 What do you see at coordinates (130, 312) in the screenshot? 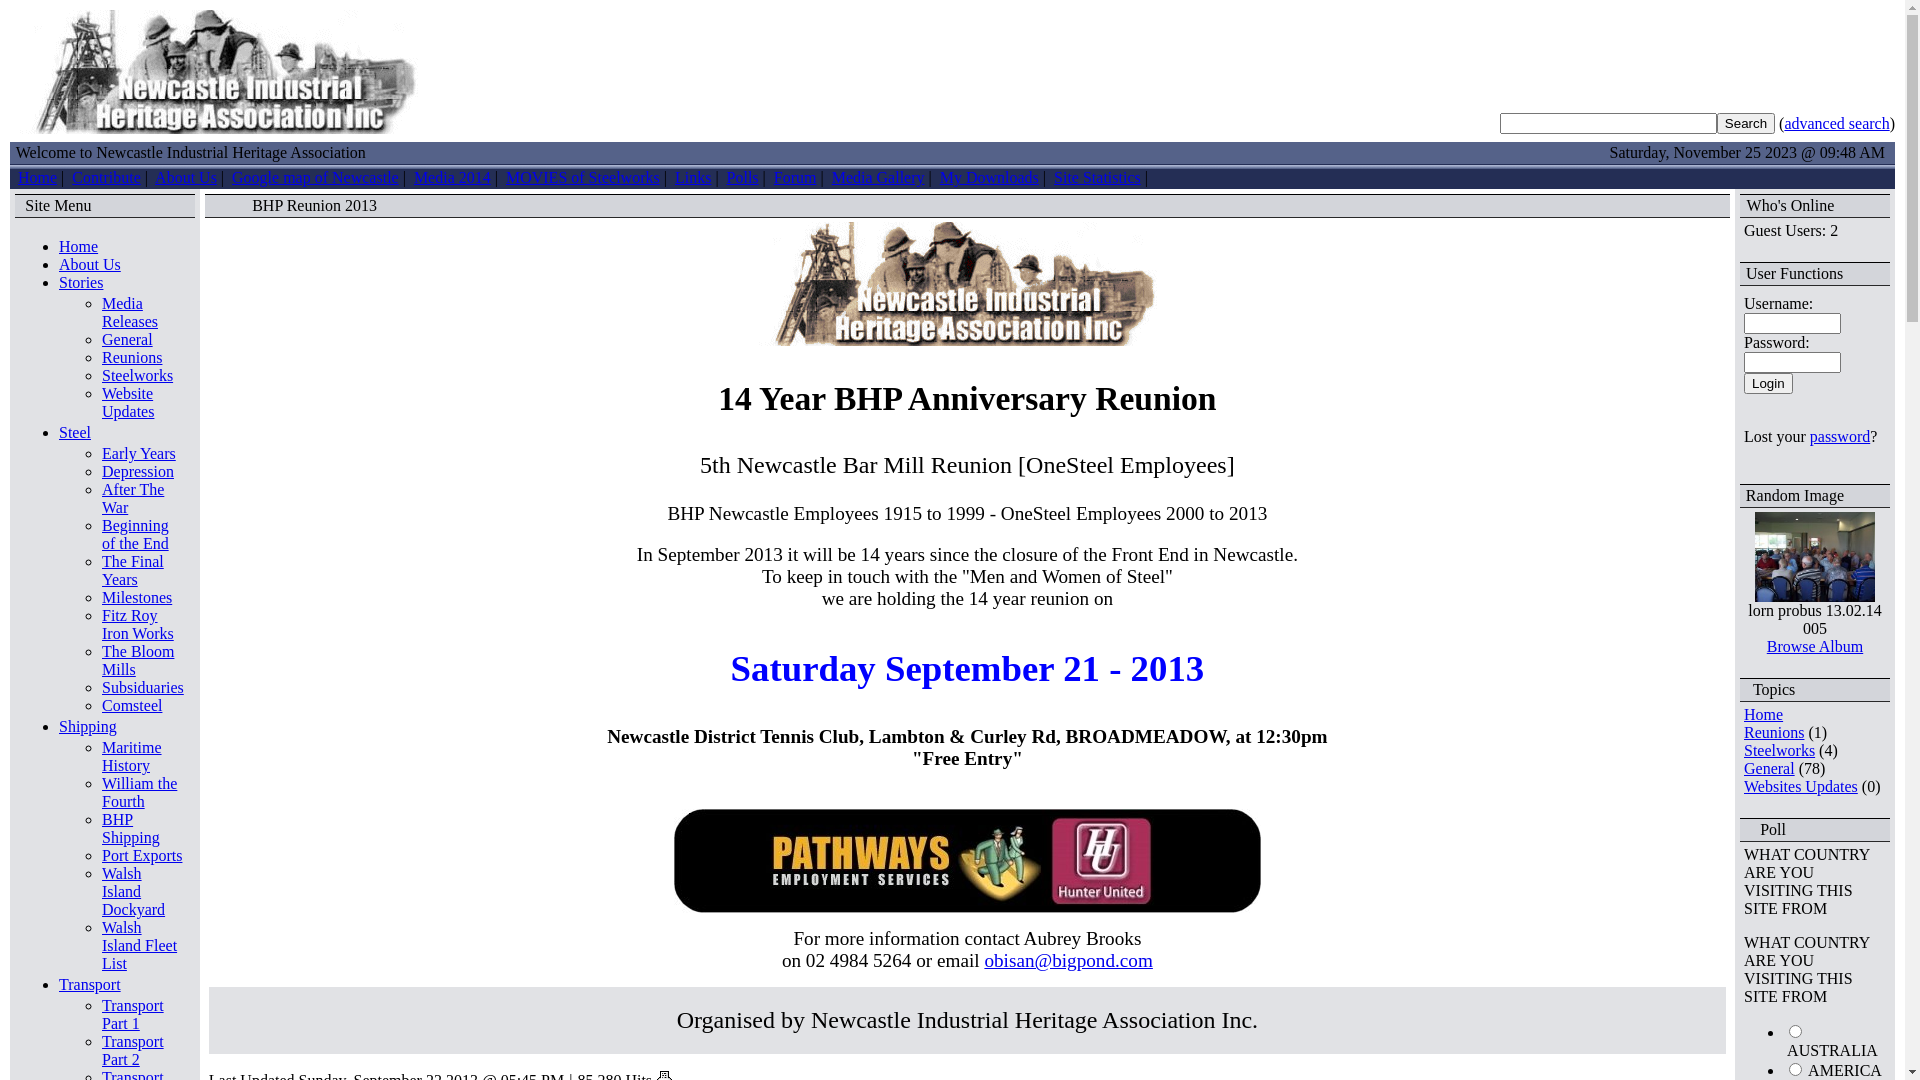
I see `Media Releases` at bounding box center [130, 312].